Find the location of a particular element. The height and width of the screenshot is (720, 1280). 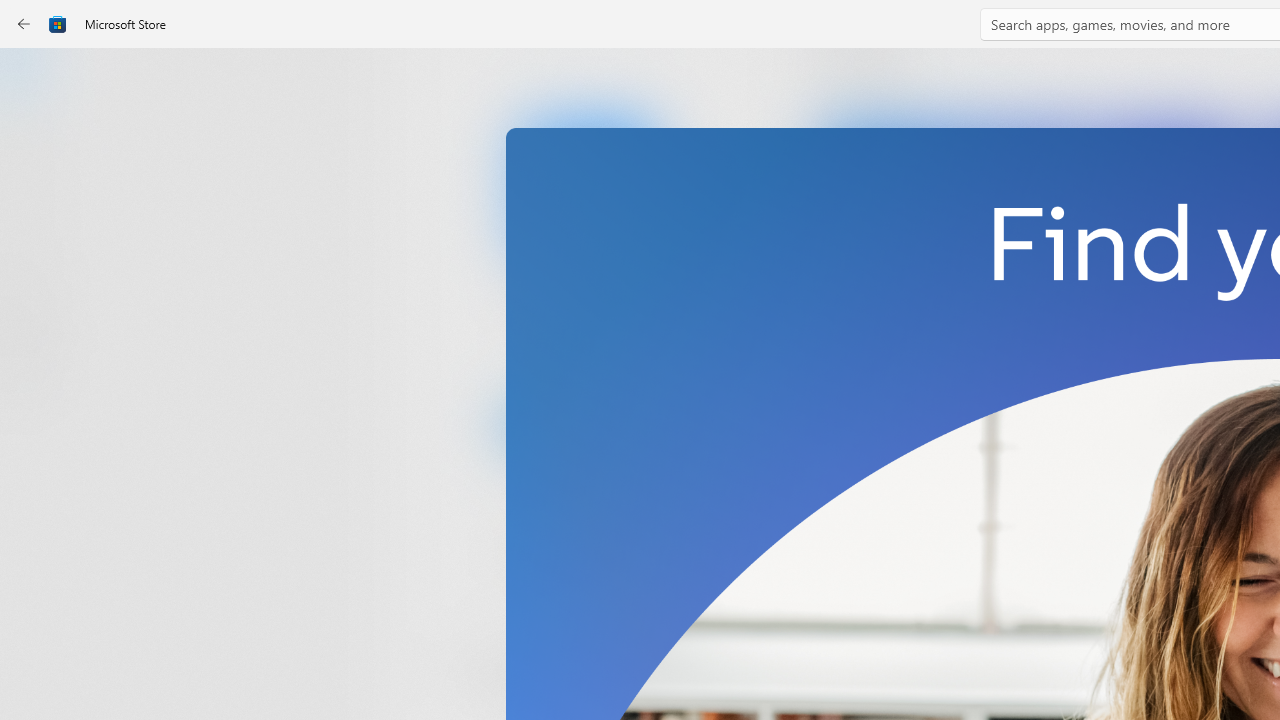

3.9 stars. Click to skip to ratings and reviews is located at coordinates (542, 556).